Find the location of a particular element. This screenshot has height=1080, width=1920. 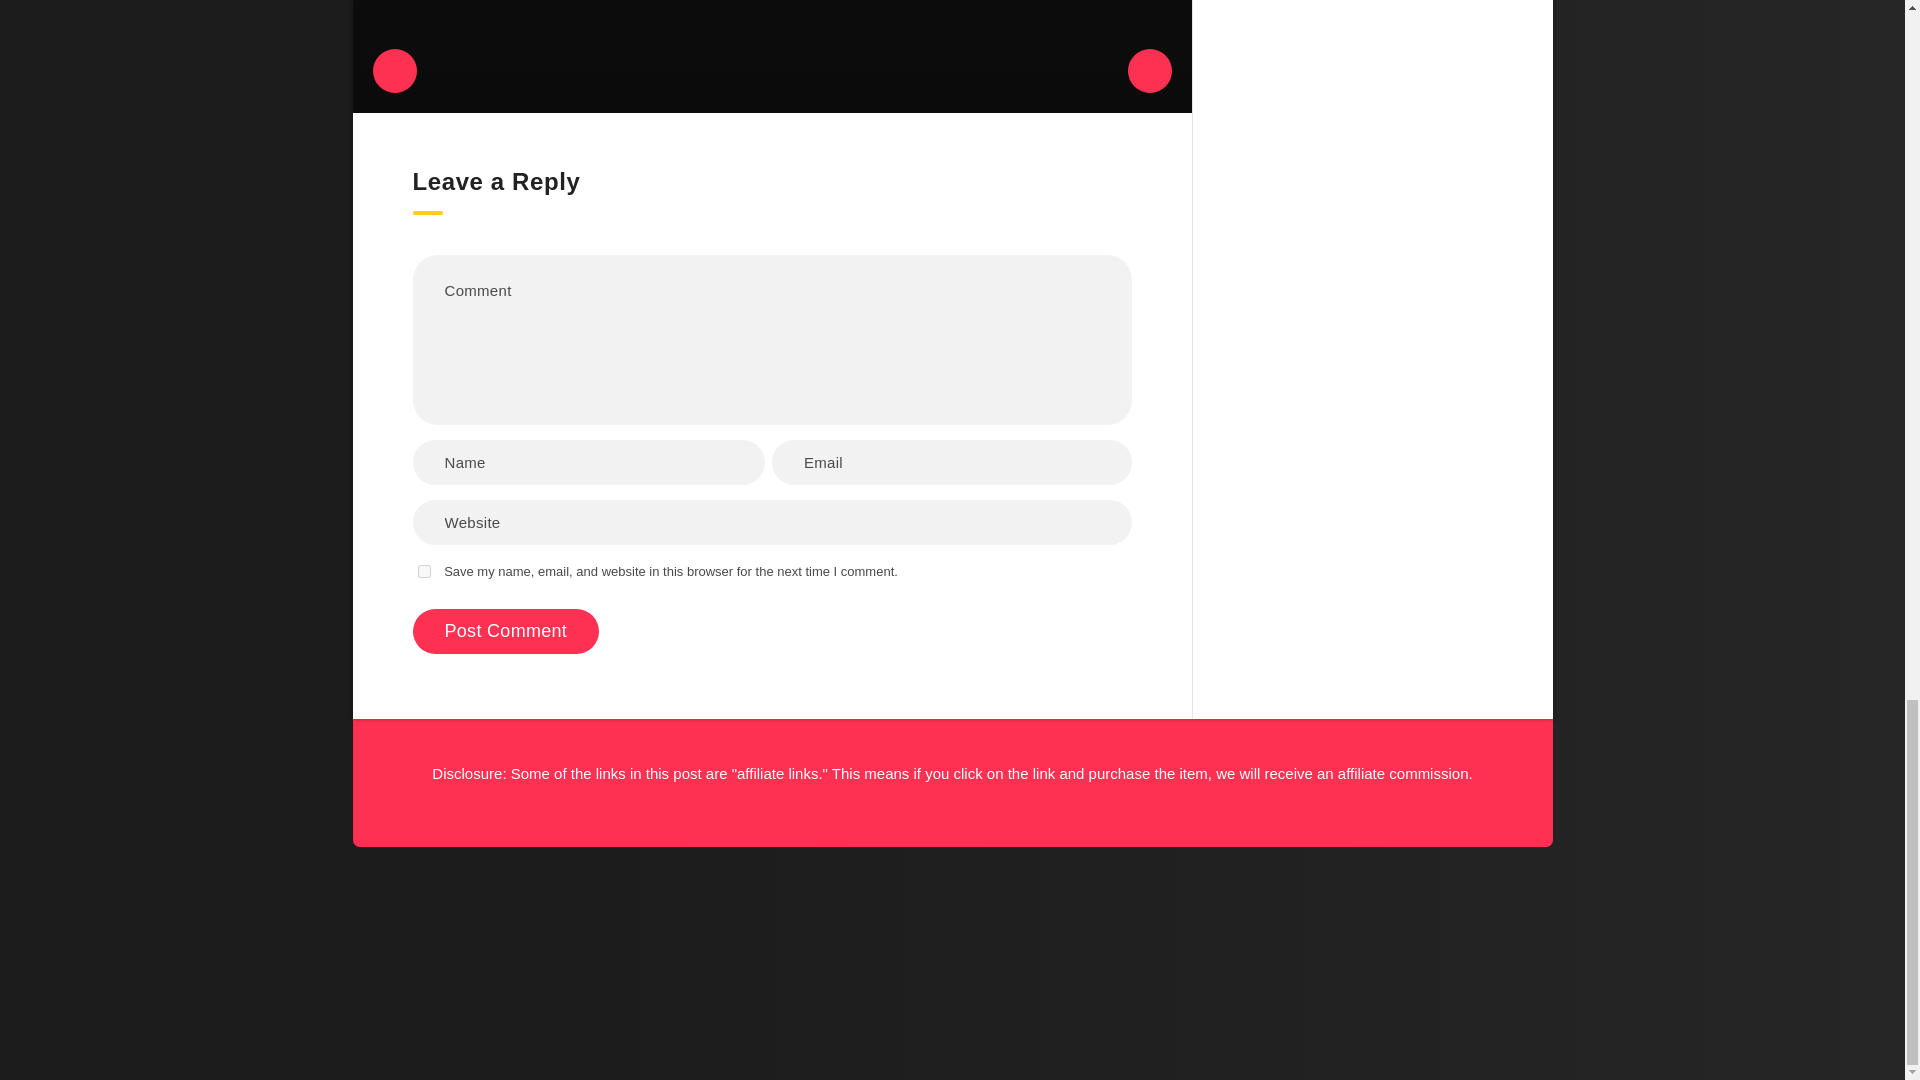

yes is located at coordinates (424, 570).